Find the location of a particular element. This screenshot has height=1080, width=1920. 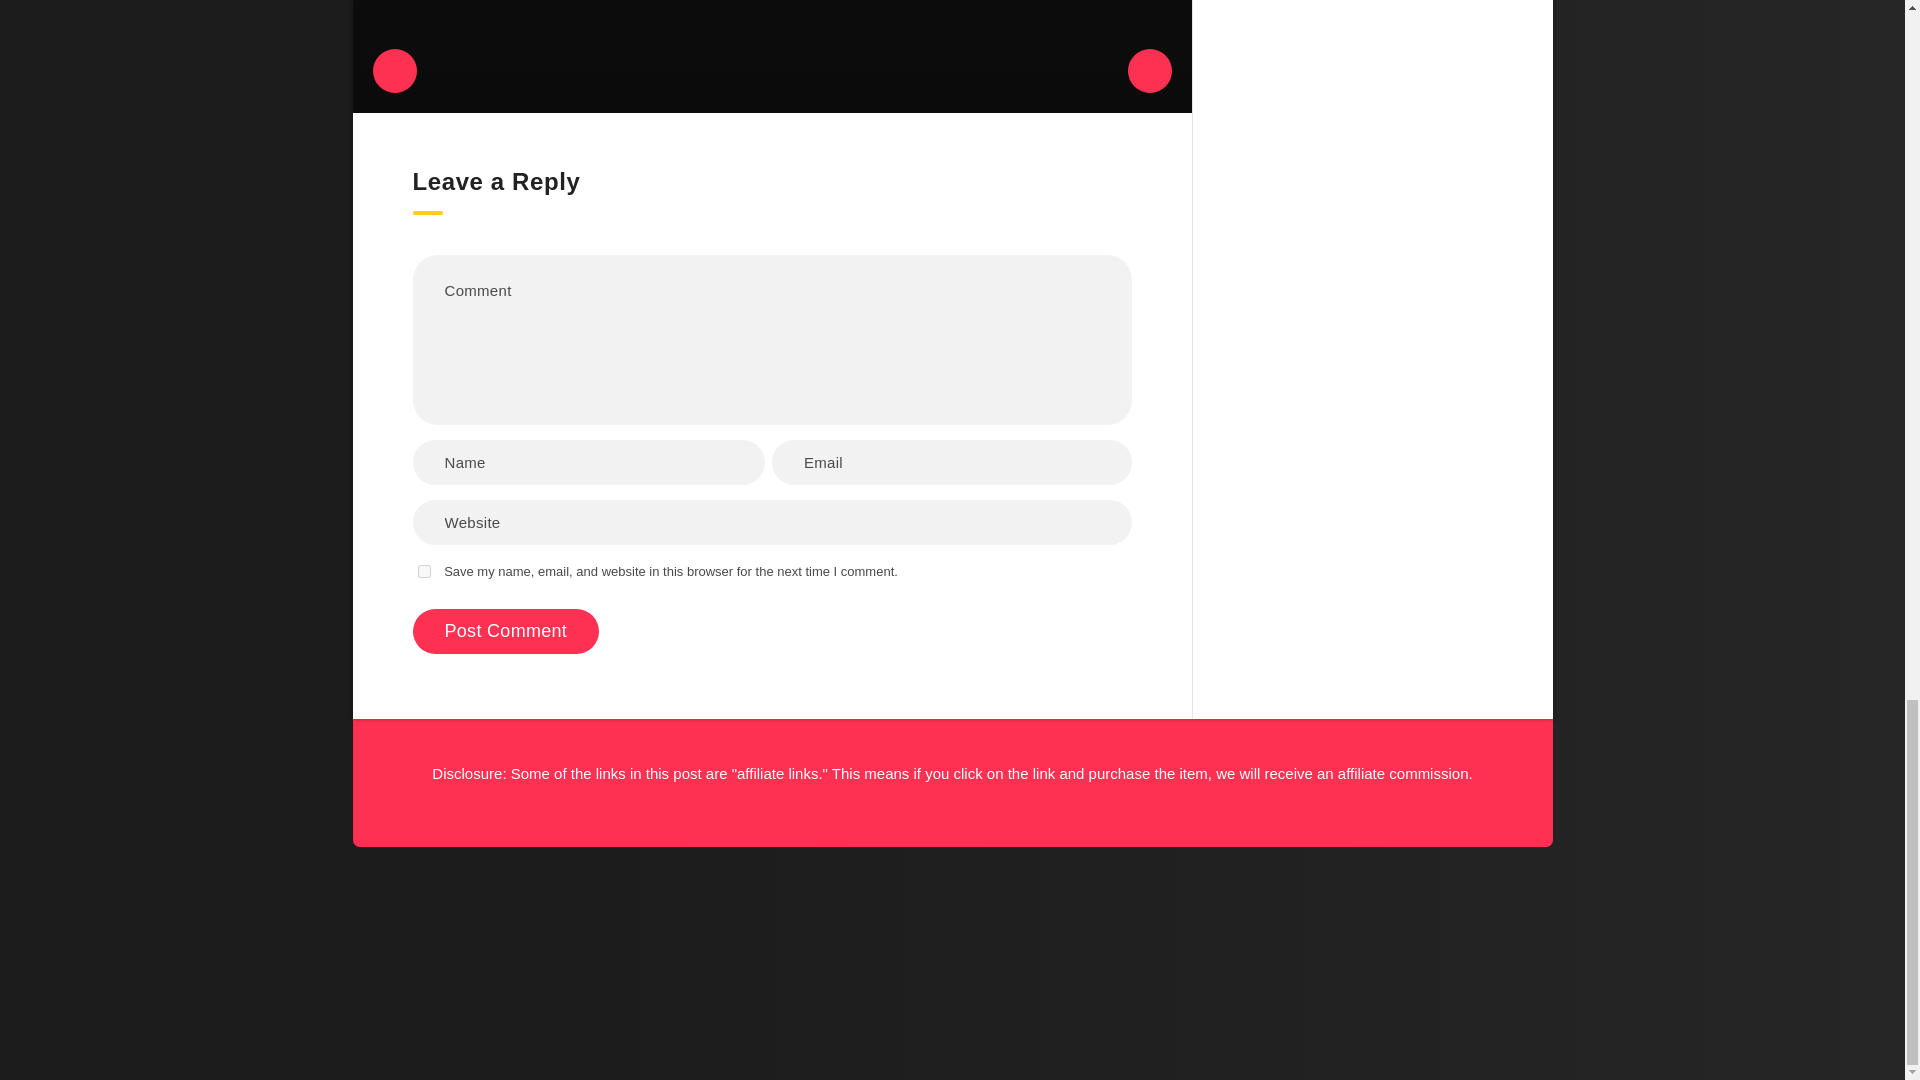

yes is located at coordinates (424, 570).